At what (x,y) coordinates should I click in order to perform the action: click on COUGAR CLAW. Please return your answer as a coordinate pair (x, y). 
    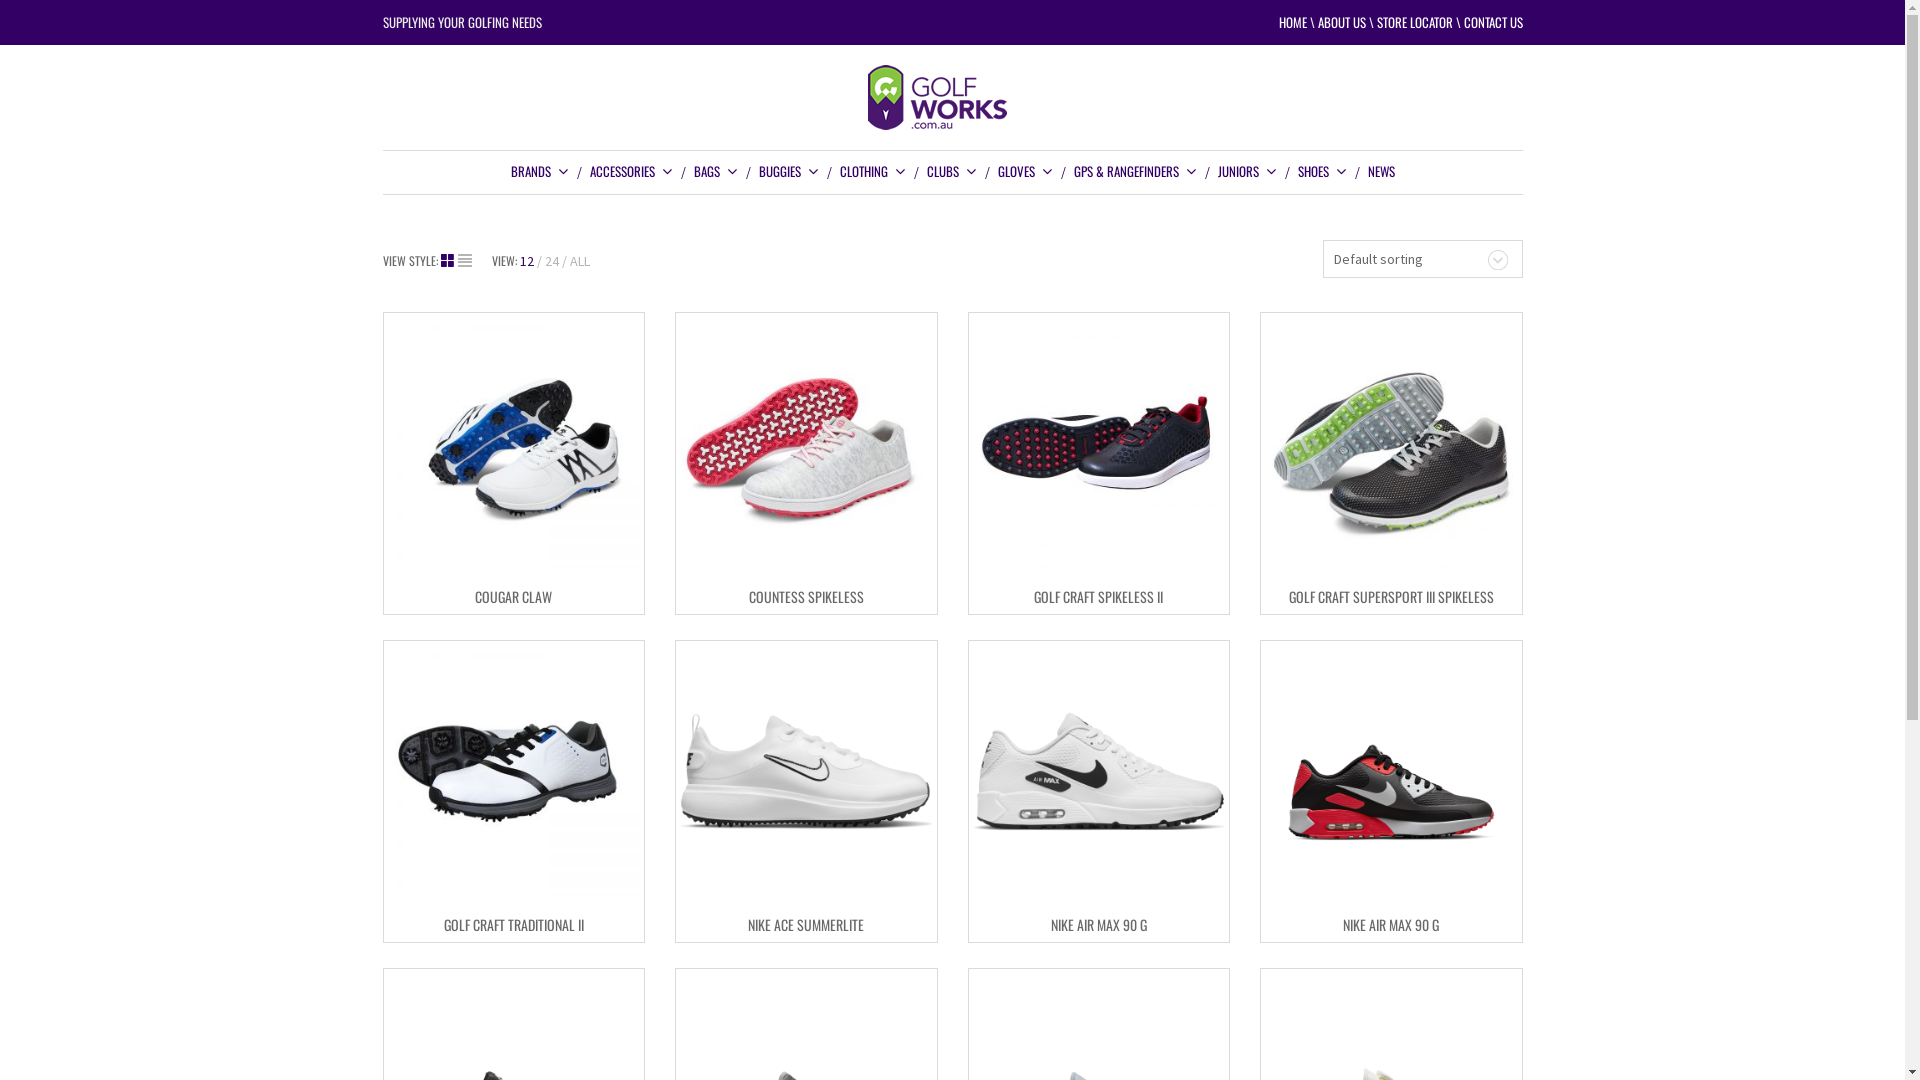
    Looking at the image, I should click on (514, 596).